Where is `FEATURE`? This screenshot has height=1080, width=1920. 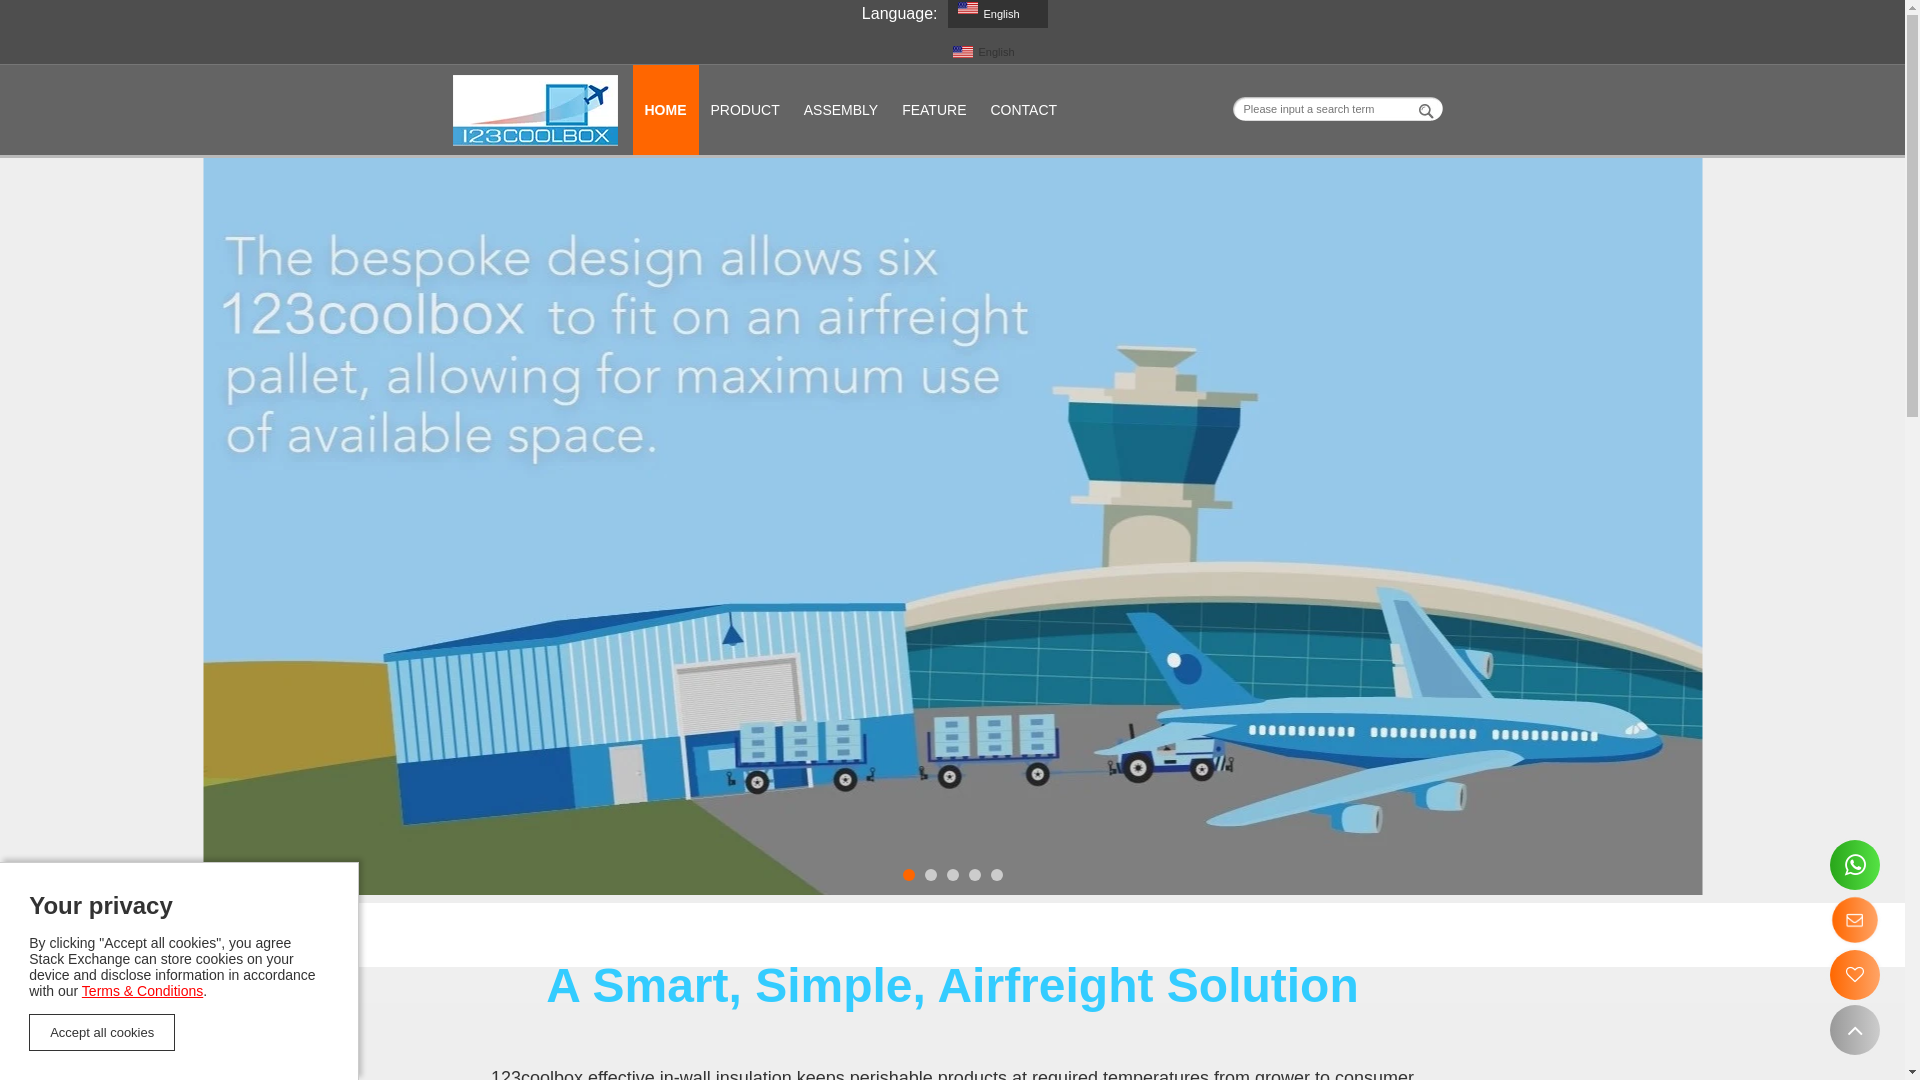
FEATURE is located at coordinates (934, 110).